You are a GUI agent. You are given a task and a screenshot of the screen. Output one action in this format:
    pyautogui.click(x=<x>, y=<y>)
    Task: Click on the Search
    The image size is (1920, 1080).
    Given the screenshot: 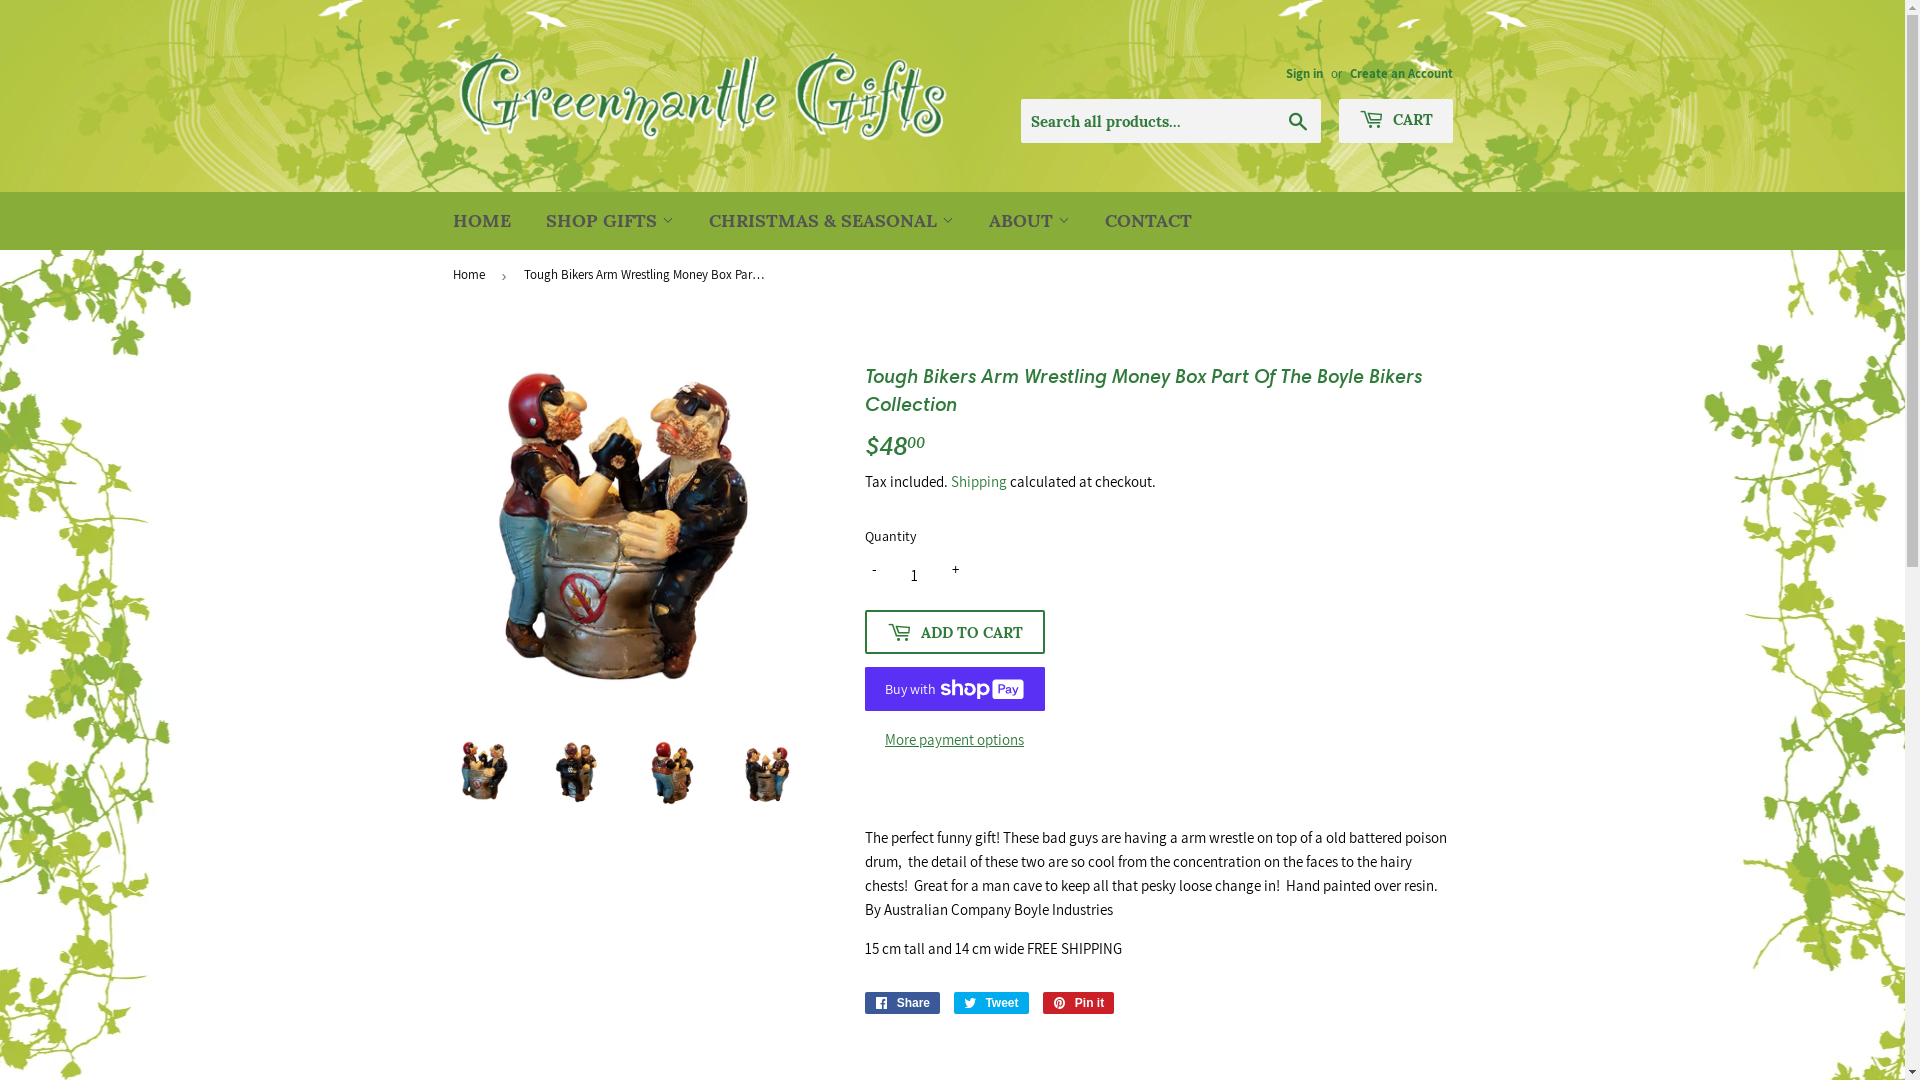 What is the action you would take?
    pyautogui.click(x=1298, y=122)
    